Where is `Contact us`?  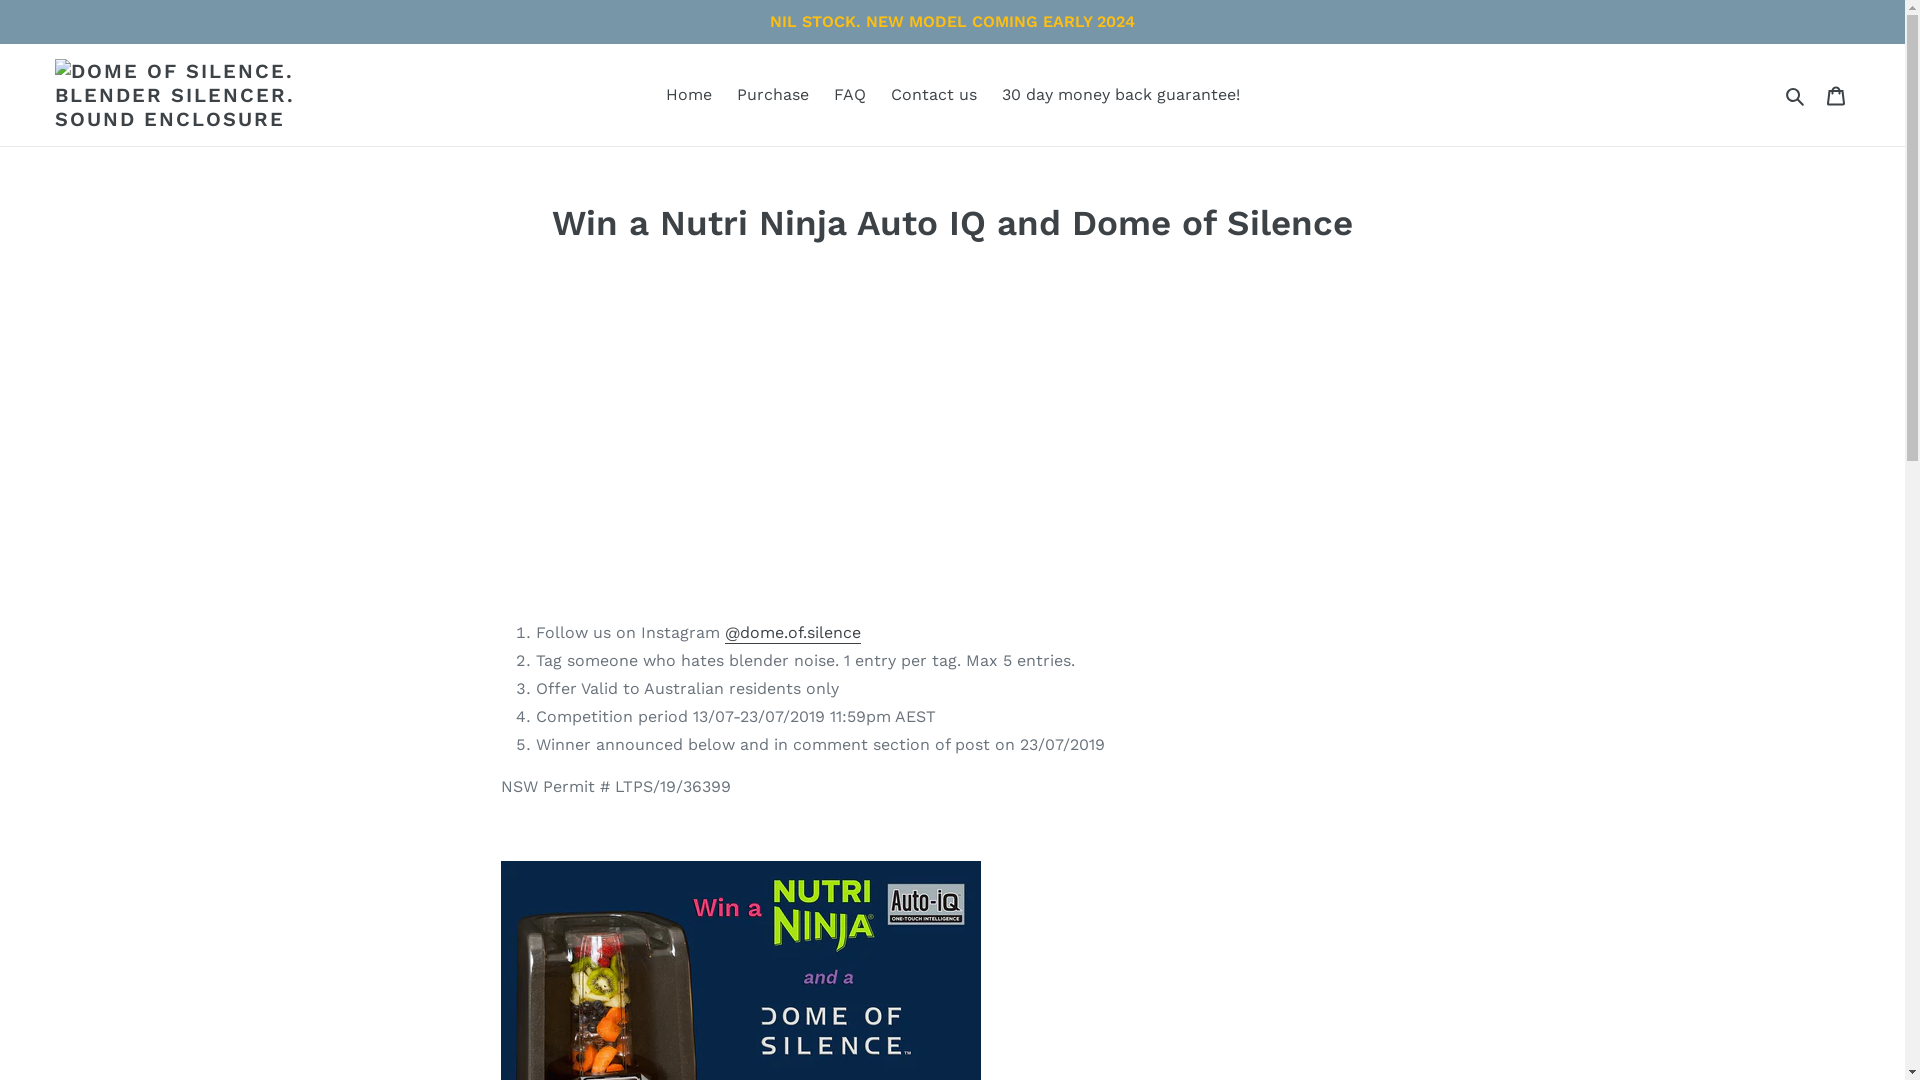
Contact us is located at coordinates (933, 95).